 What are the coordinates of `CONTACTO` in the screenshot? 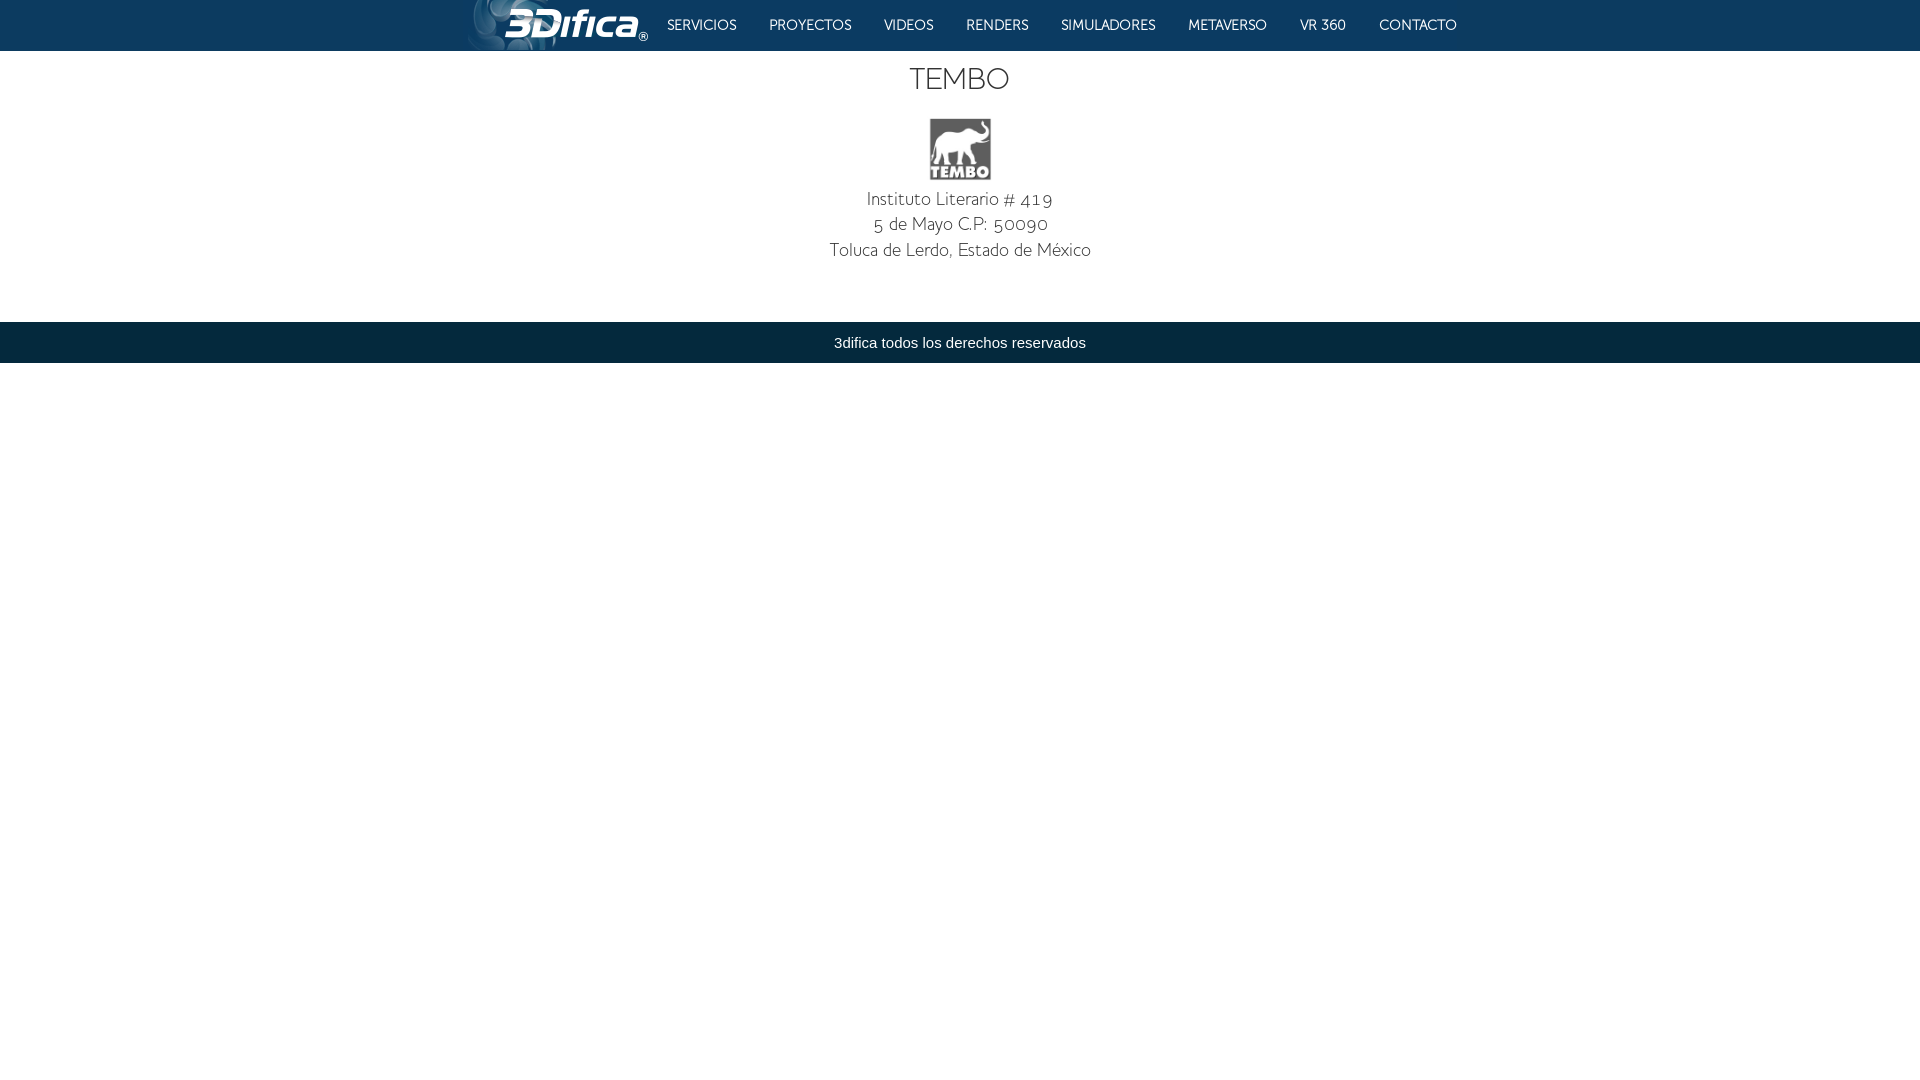 It's located at (1418, 26).